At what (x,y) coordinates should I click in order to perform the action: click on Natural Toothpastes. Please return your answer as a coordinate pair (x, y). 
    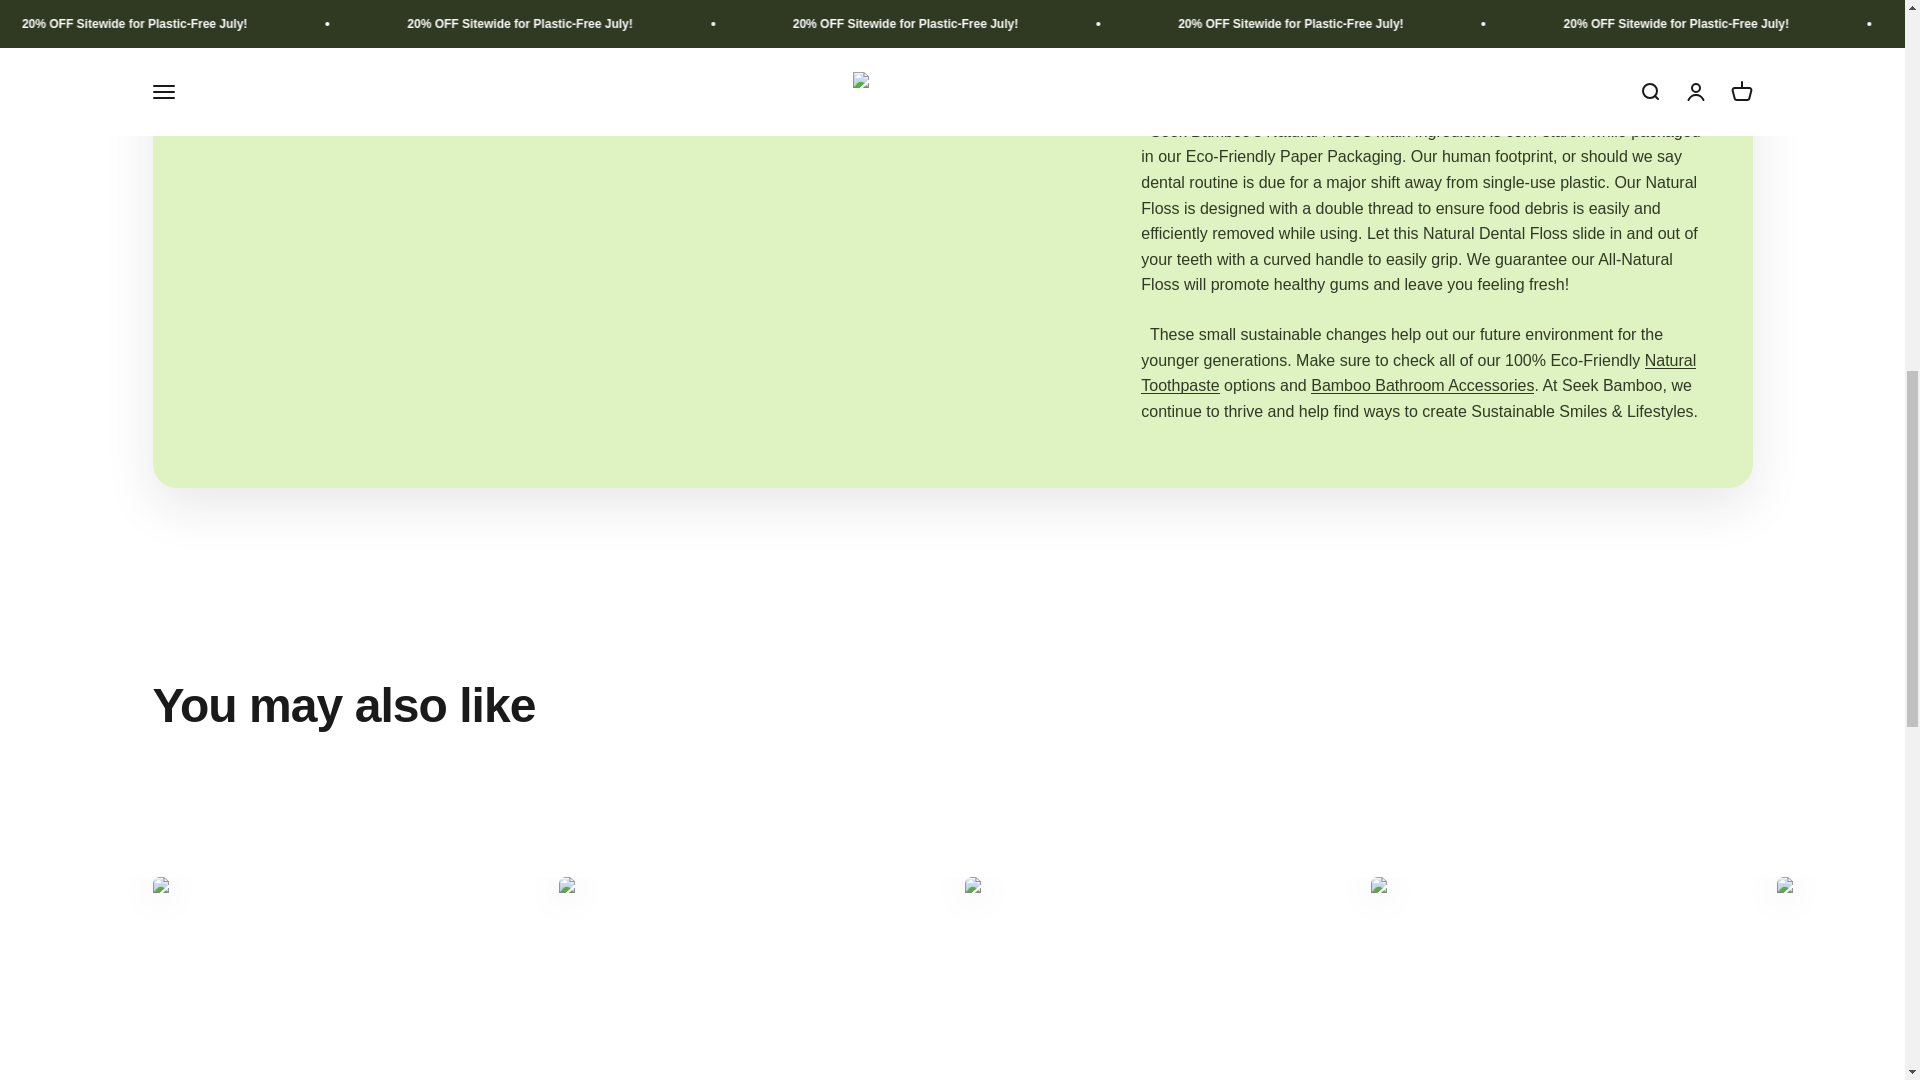
    Looking at the image, I should click on (1418, 374).